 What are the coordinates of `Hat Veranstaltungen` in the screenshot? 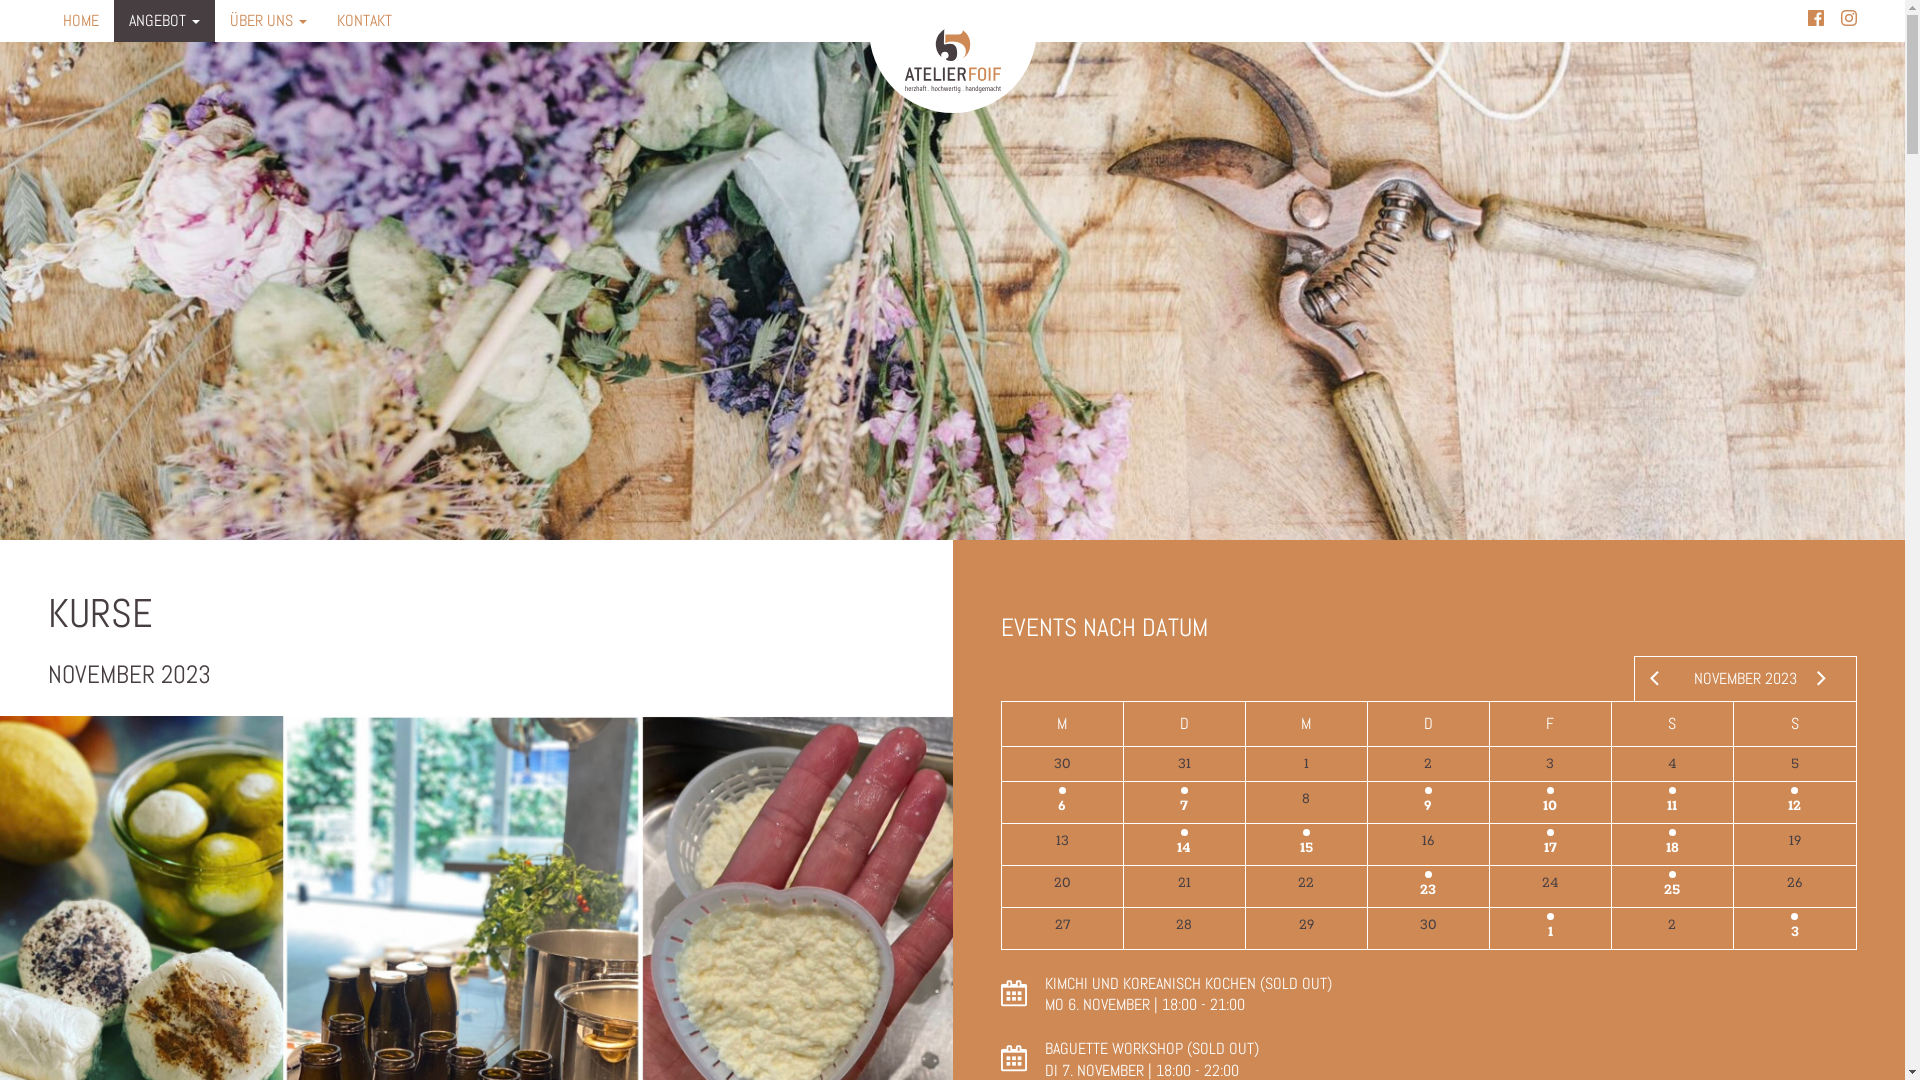 It's located at (1672, 874).